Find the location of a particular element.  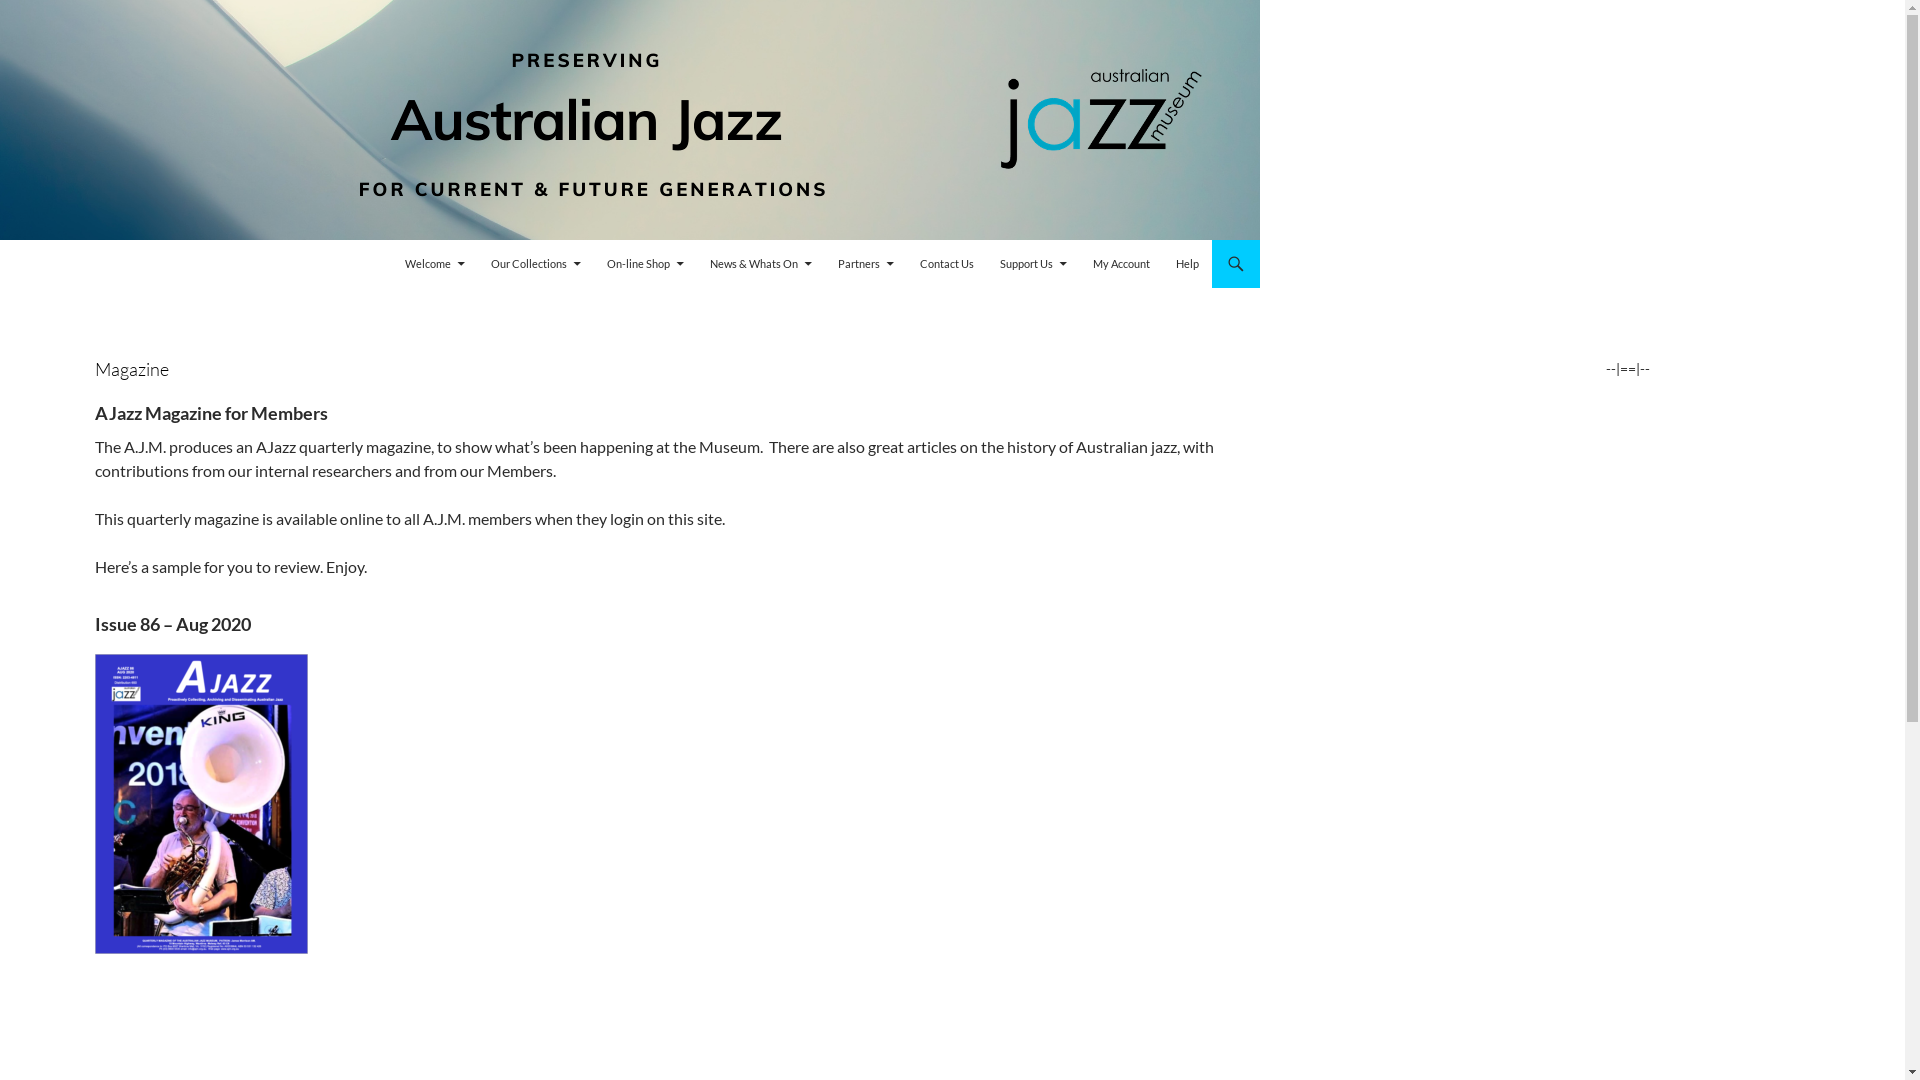

My Account is located at coordinates (1122, 264).